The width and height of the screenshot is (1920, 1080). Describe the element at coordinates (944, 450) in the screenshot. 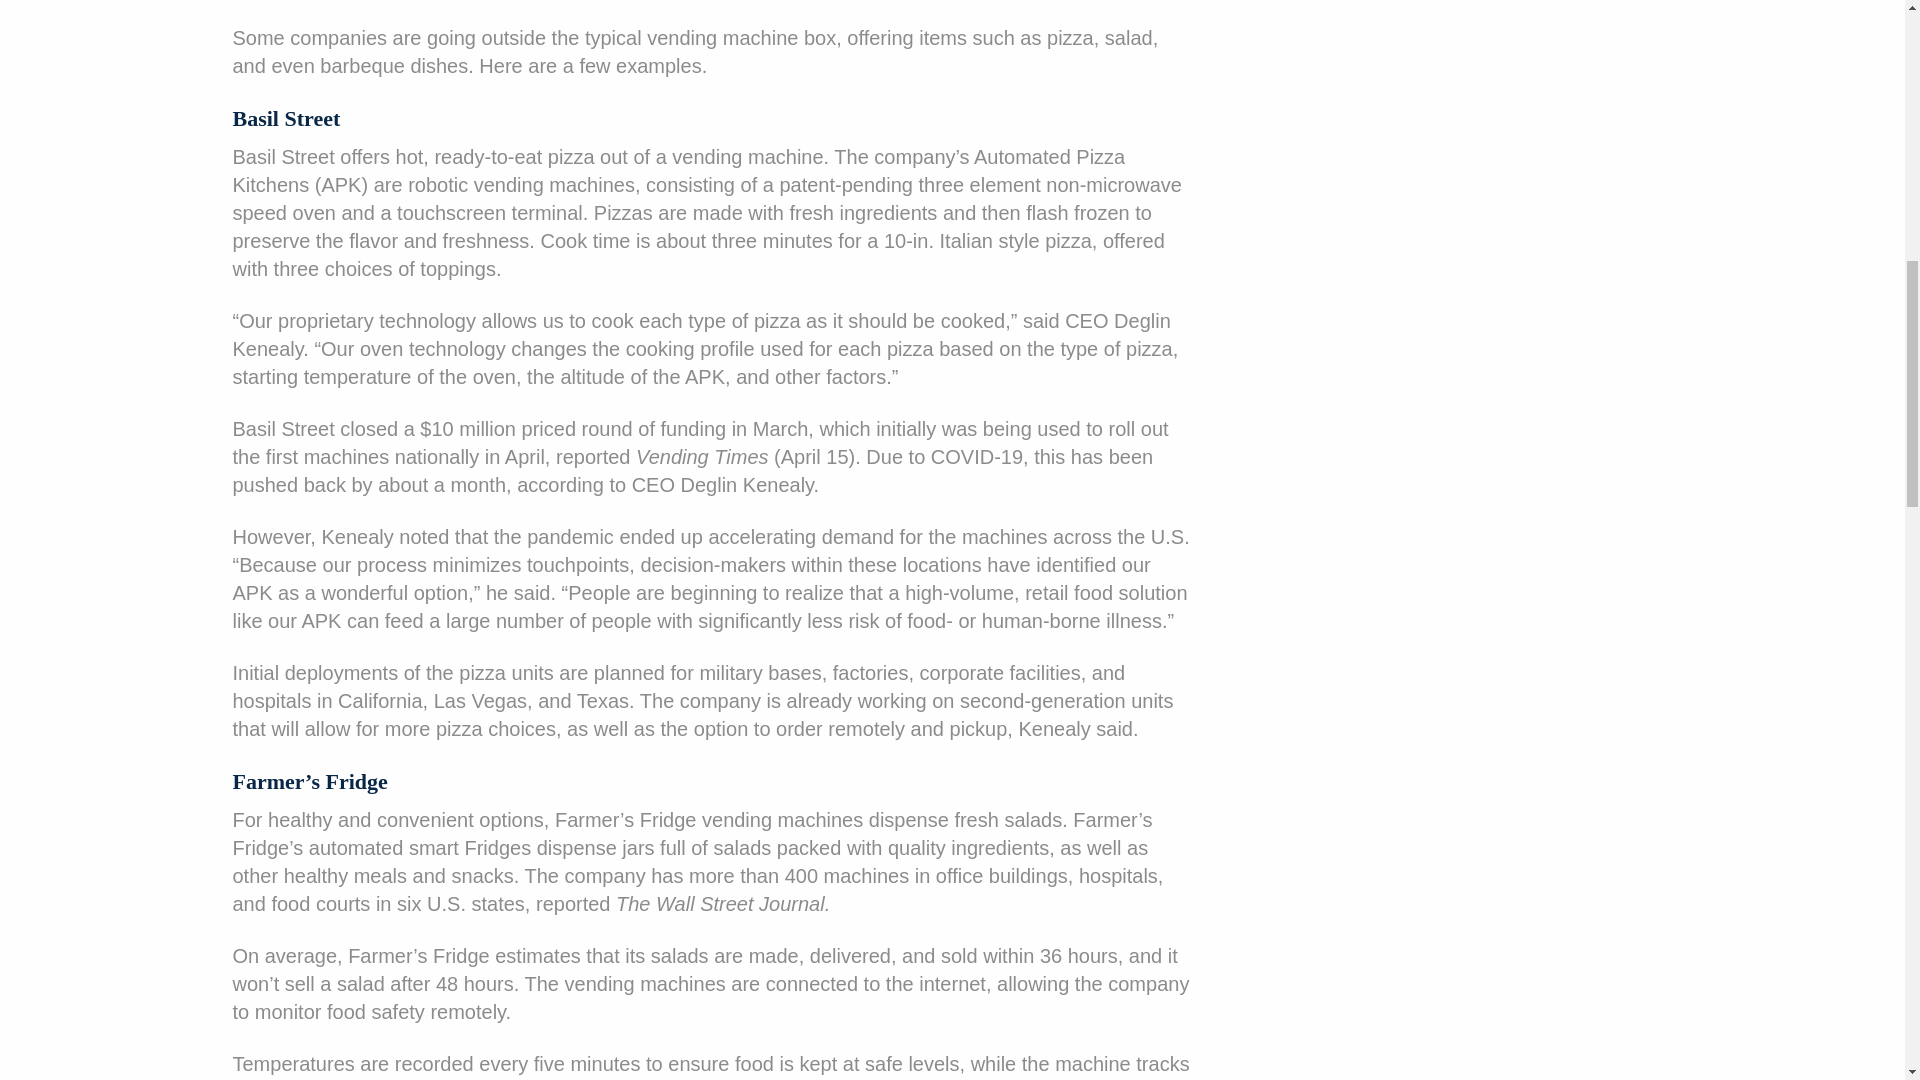

I see `ADVISORY SERVICES` at that location.